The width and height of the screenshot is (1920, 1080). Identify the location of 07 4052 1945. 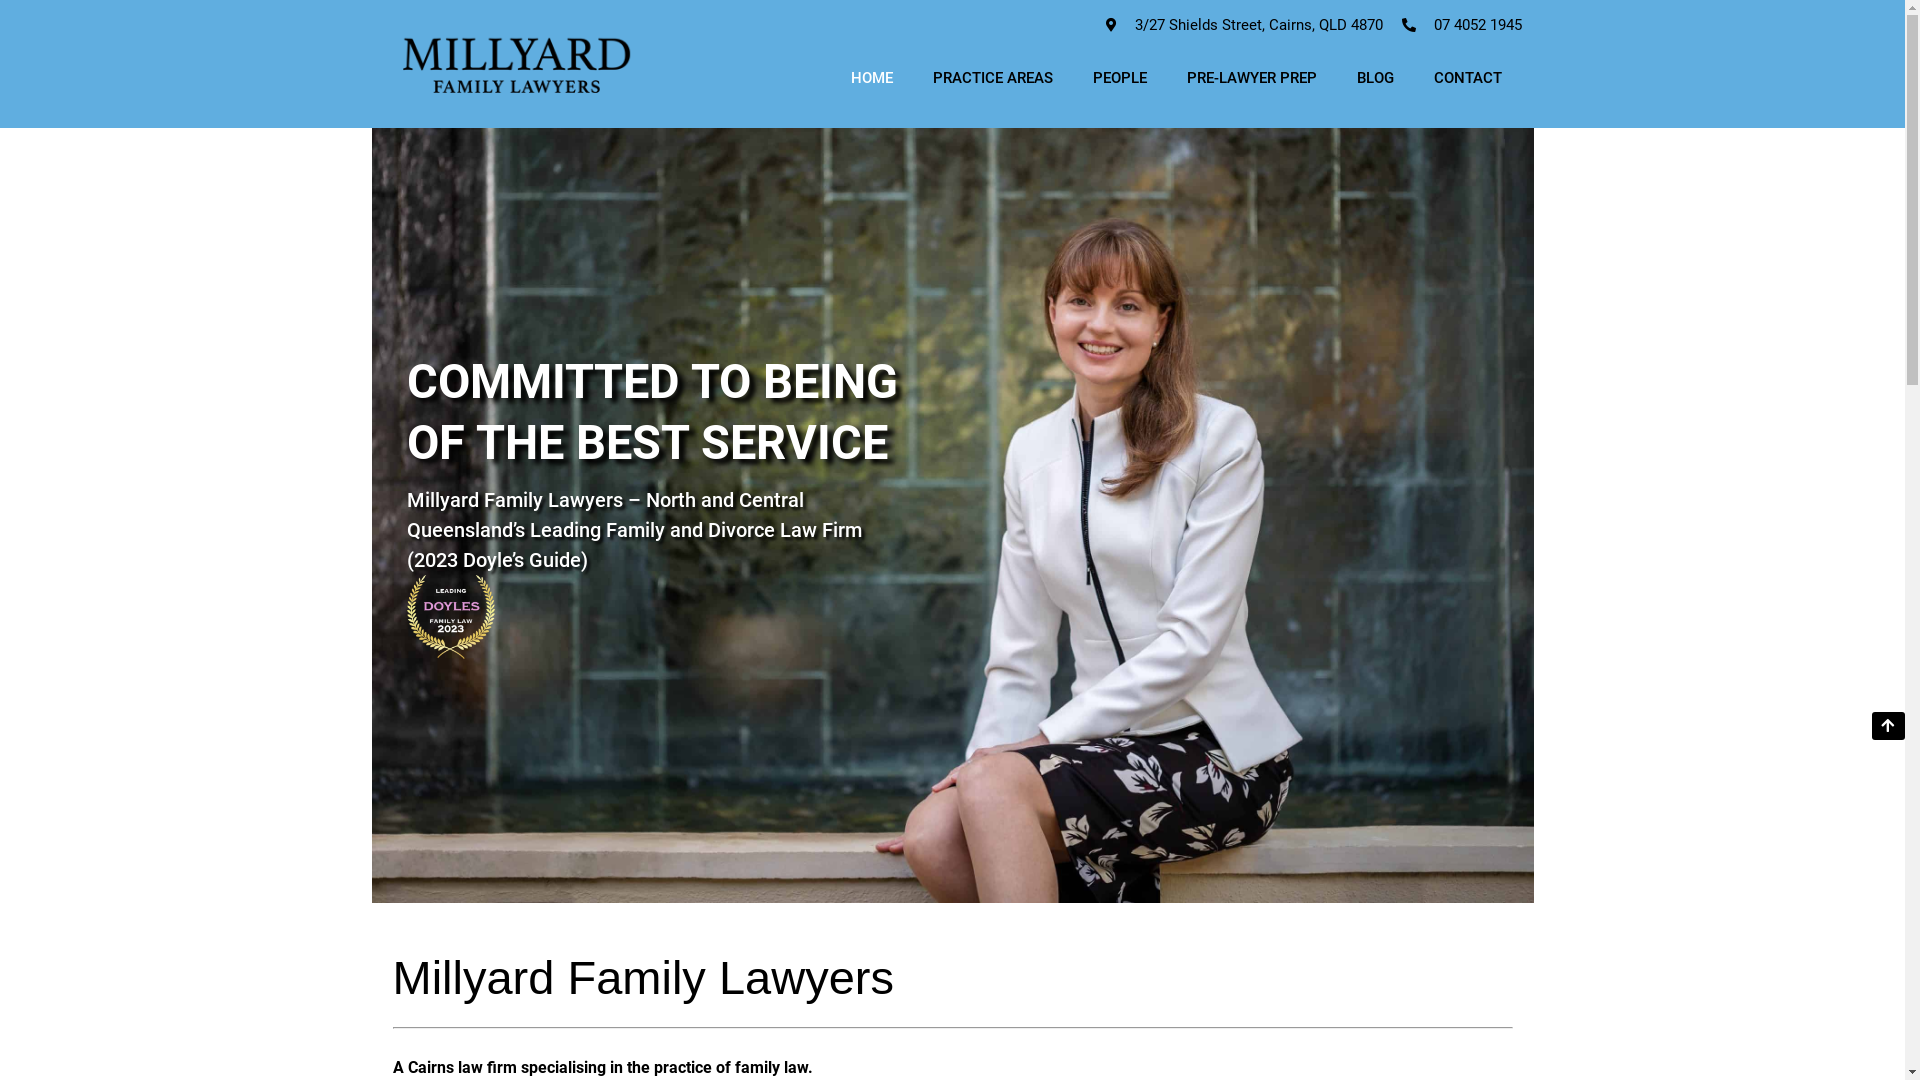
(1461, 26).